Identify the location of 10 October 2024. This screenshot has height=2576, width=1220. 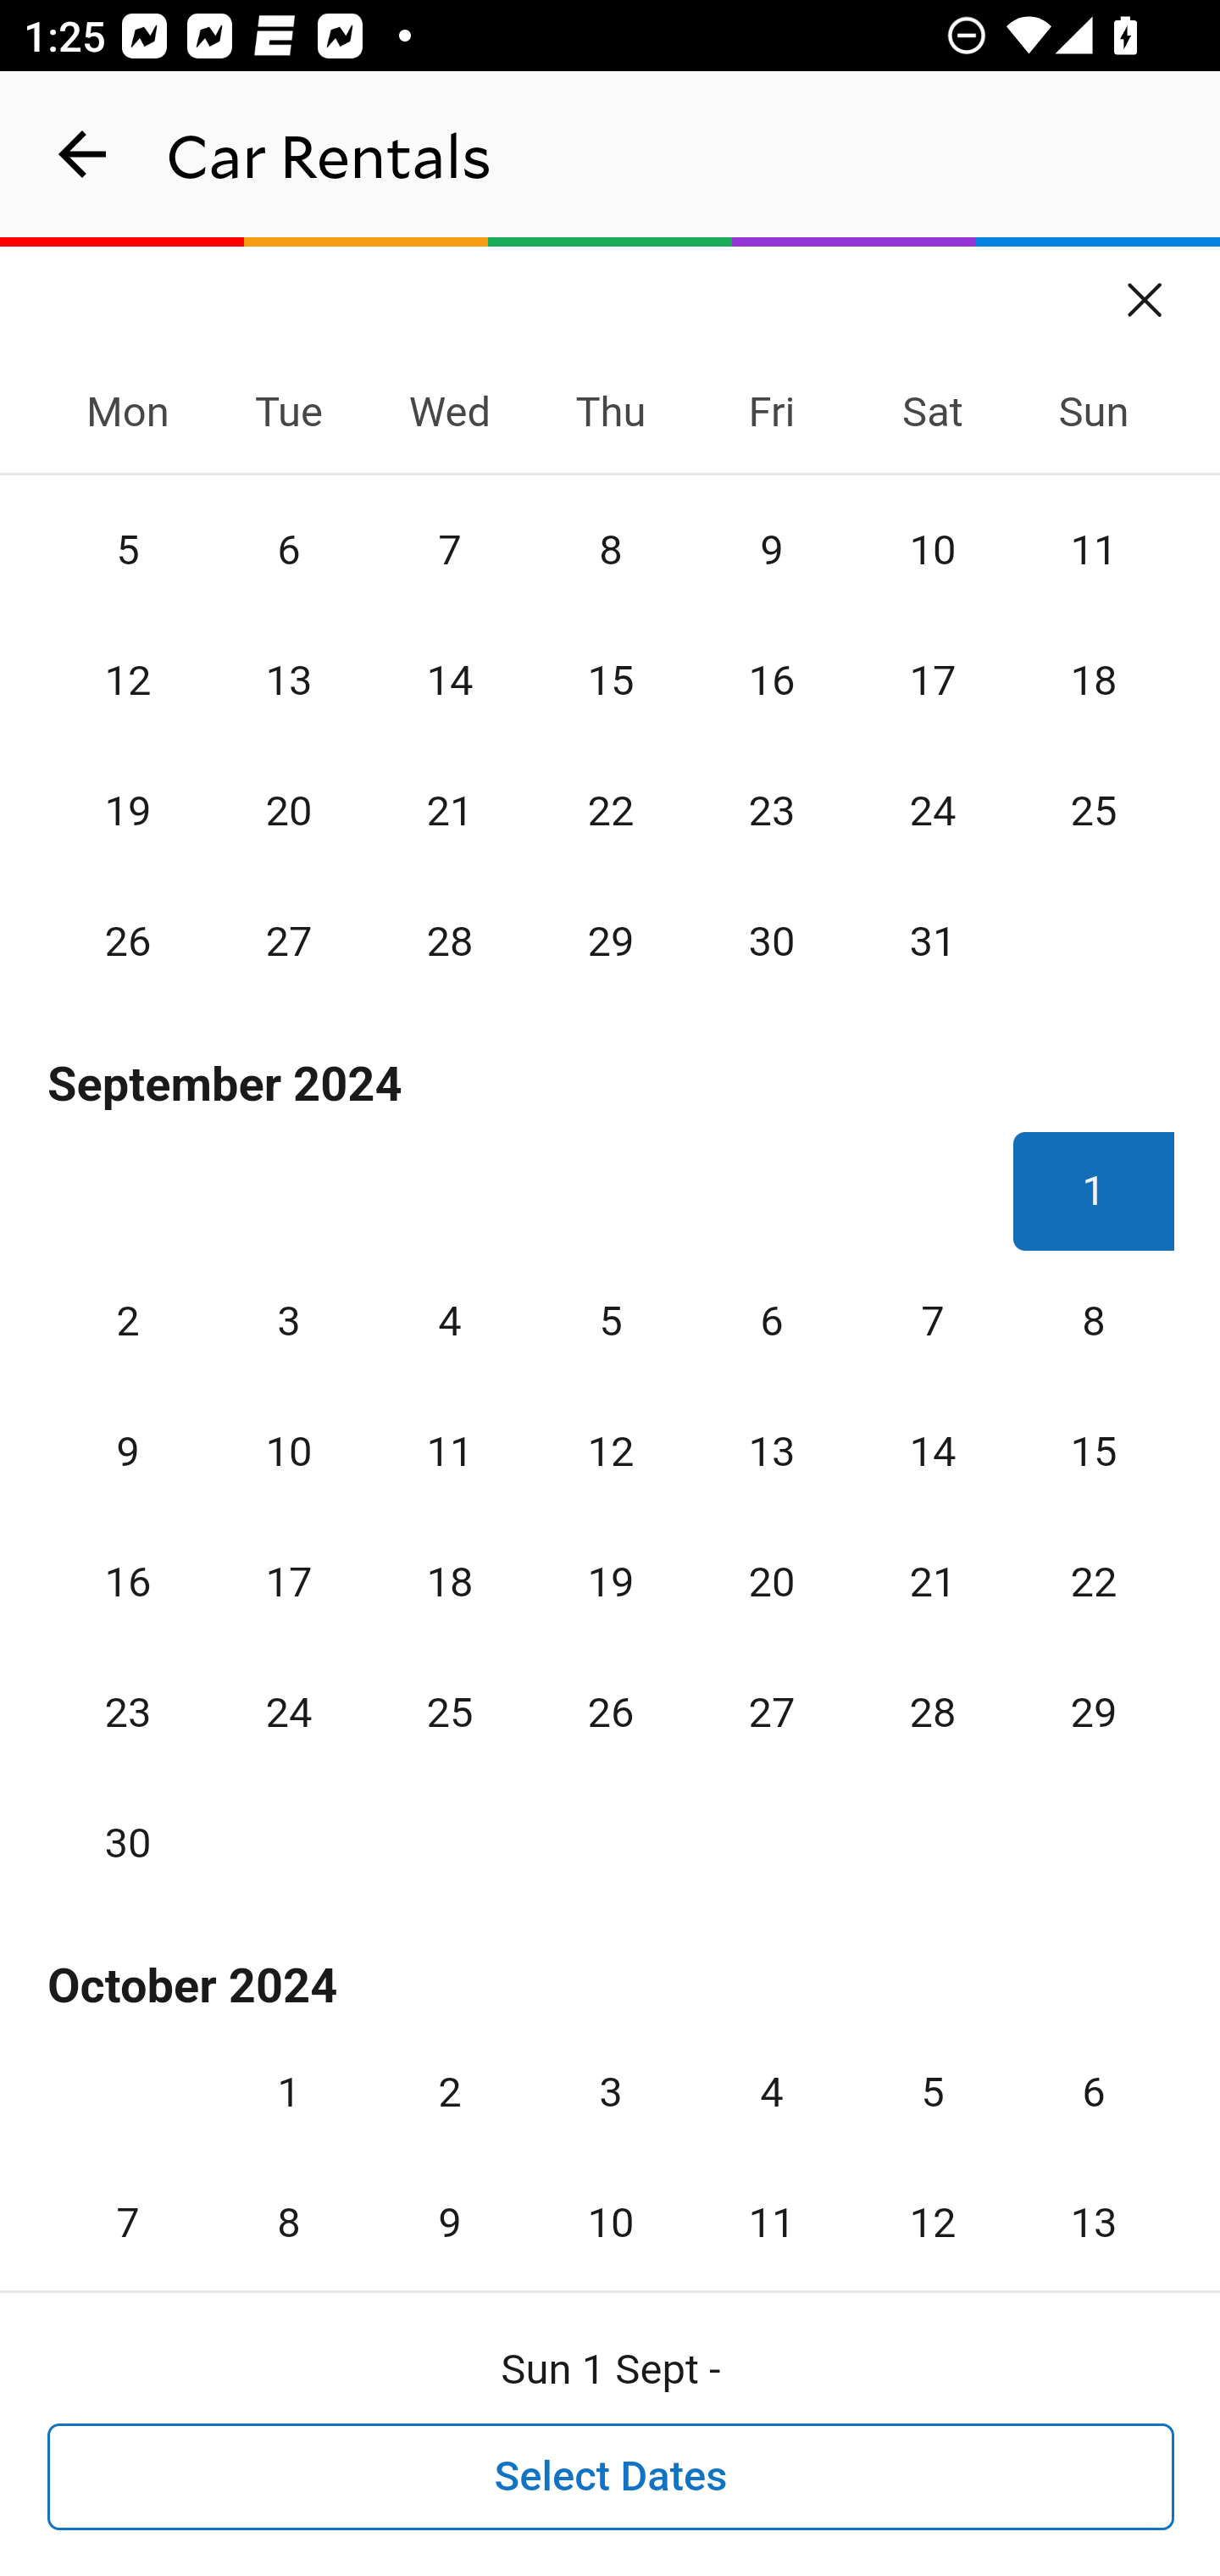
(611, 2203).